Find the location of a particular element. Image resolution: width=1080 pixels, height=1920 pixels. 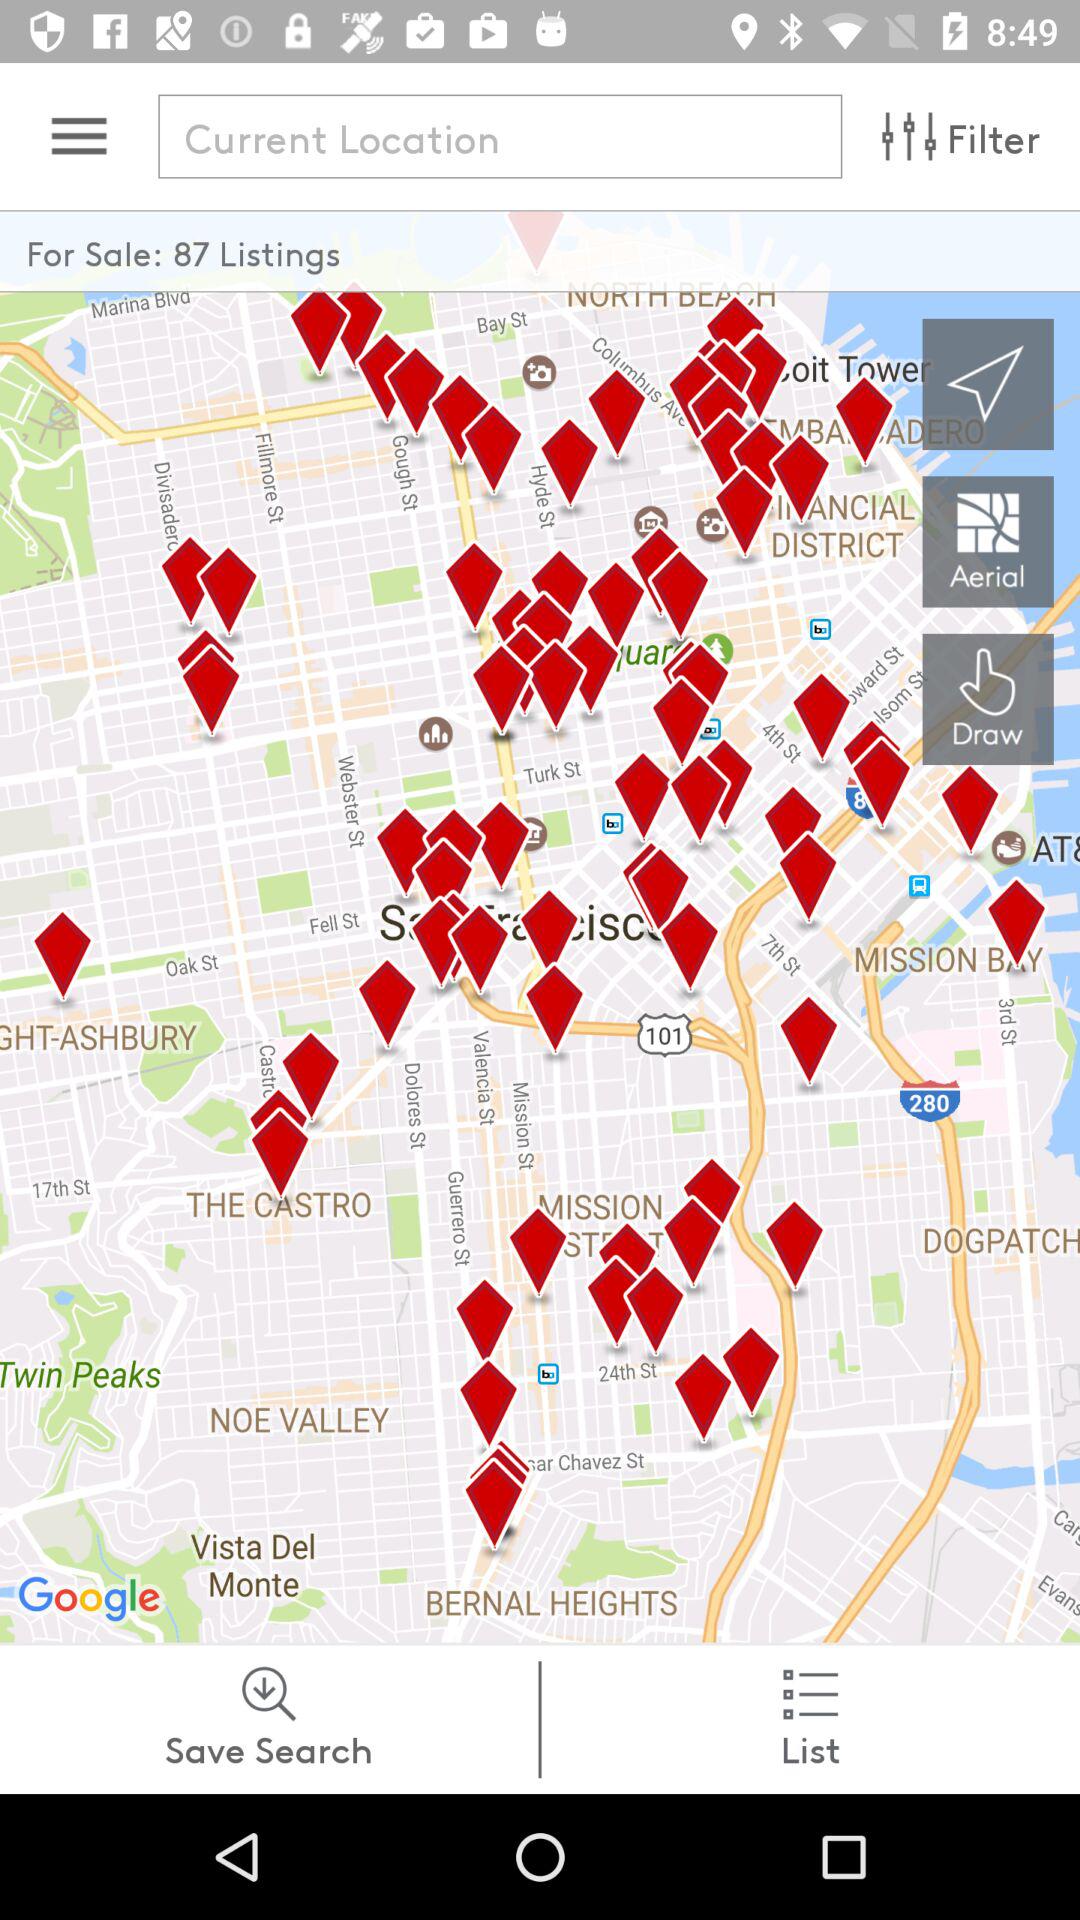

click list is located at coordinates (810, 1719).